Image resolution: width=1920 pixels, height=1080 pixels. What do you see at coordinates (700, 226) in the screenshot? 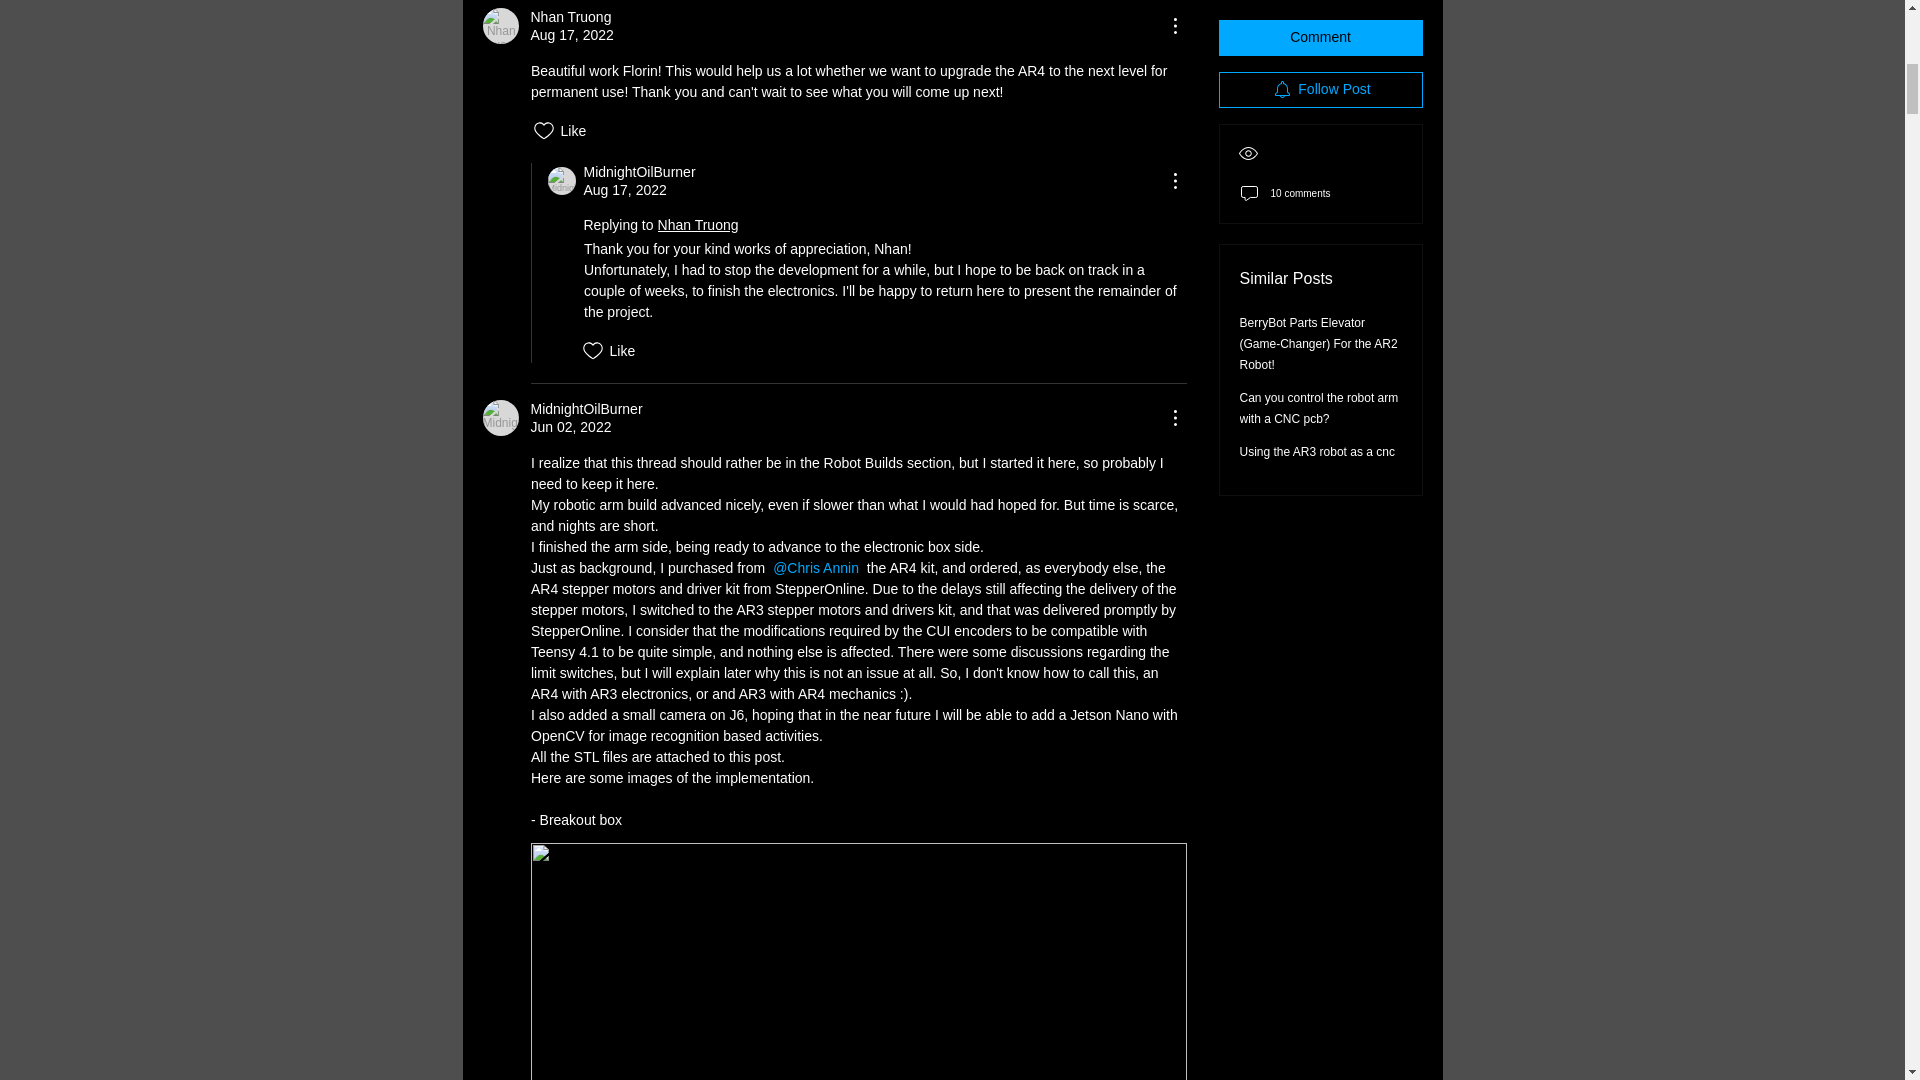
I see `Nhan Truong` at bounding box center [700, 226].